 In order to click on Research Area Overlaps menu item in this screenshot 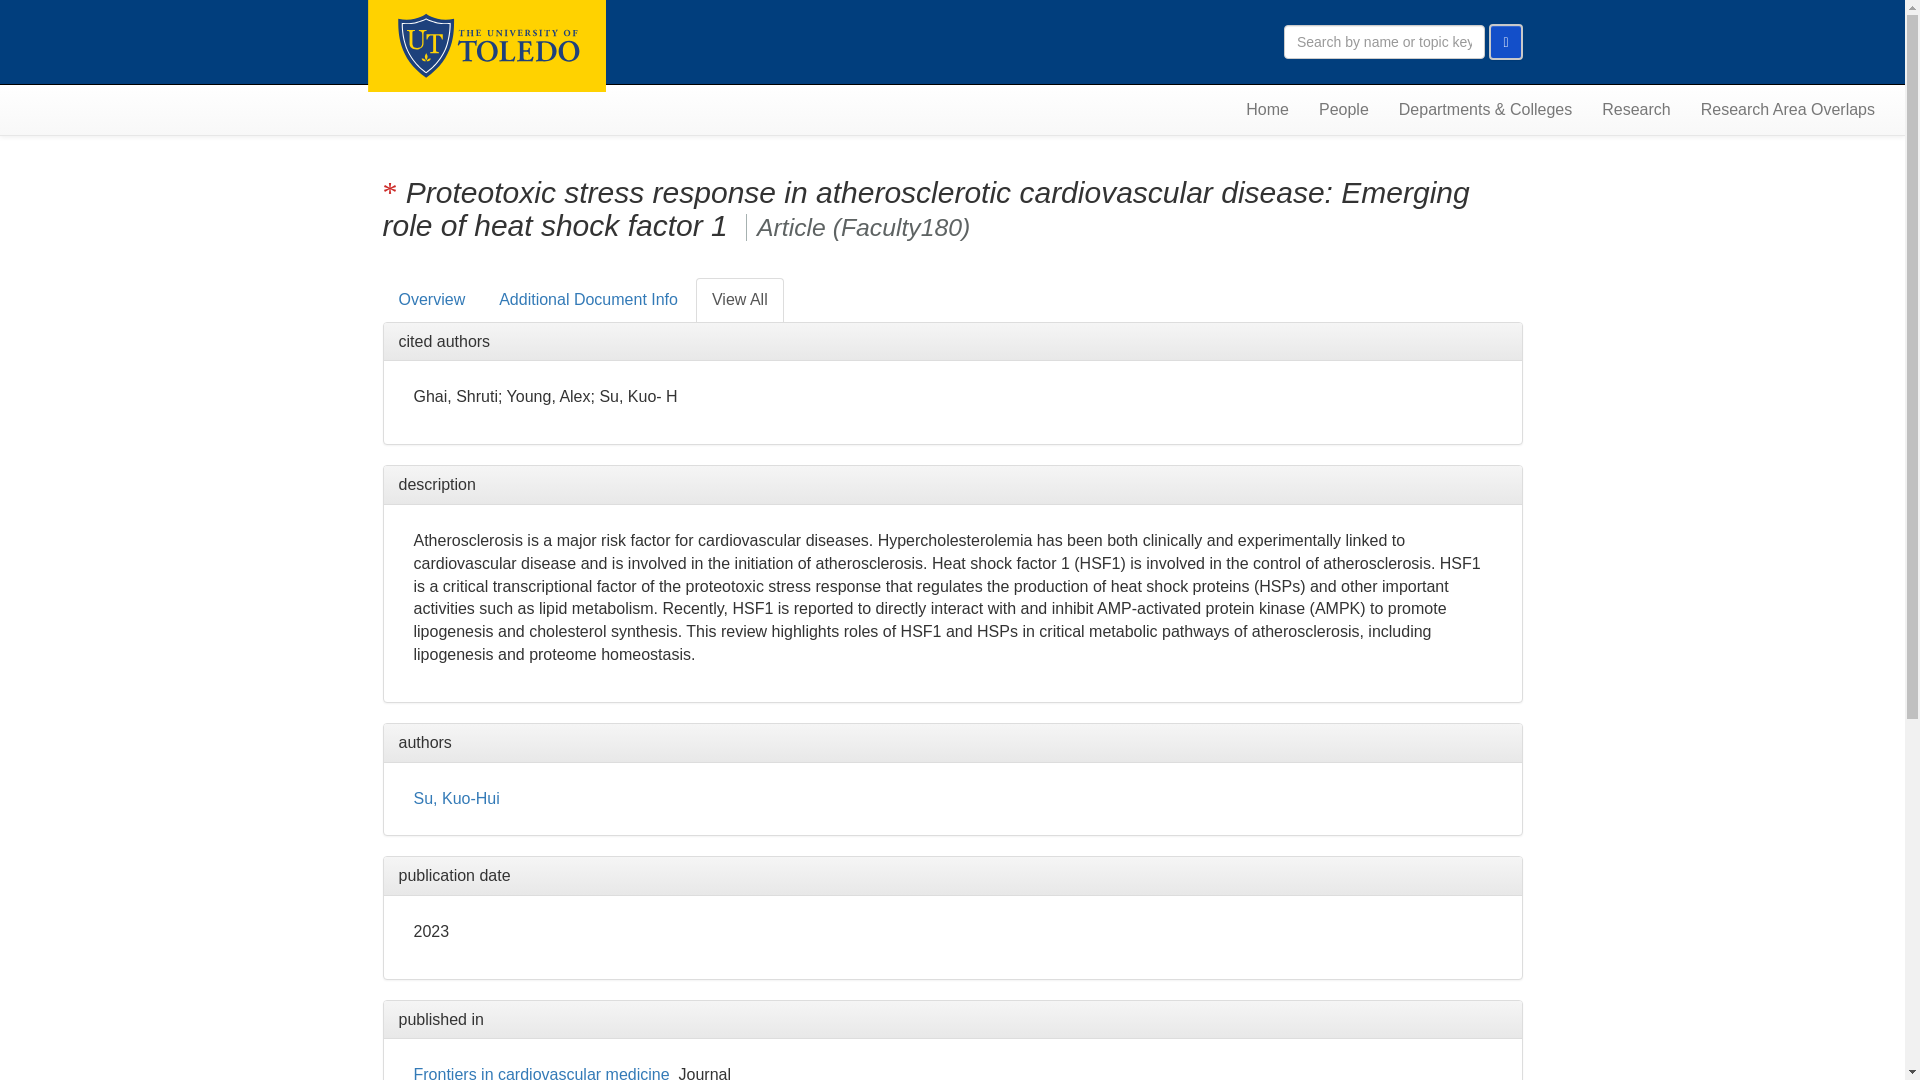, I will do `click(1787, 110)`.